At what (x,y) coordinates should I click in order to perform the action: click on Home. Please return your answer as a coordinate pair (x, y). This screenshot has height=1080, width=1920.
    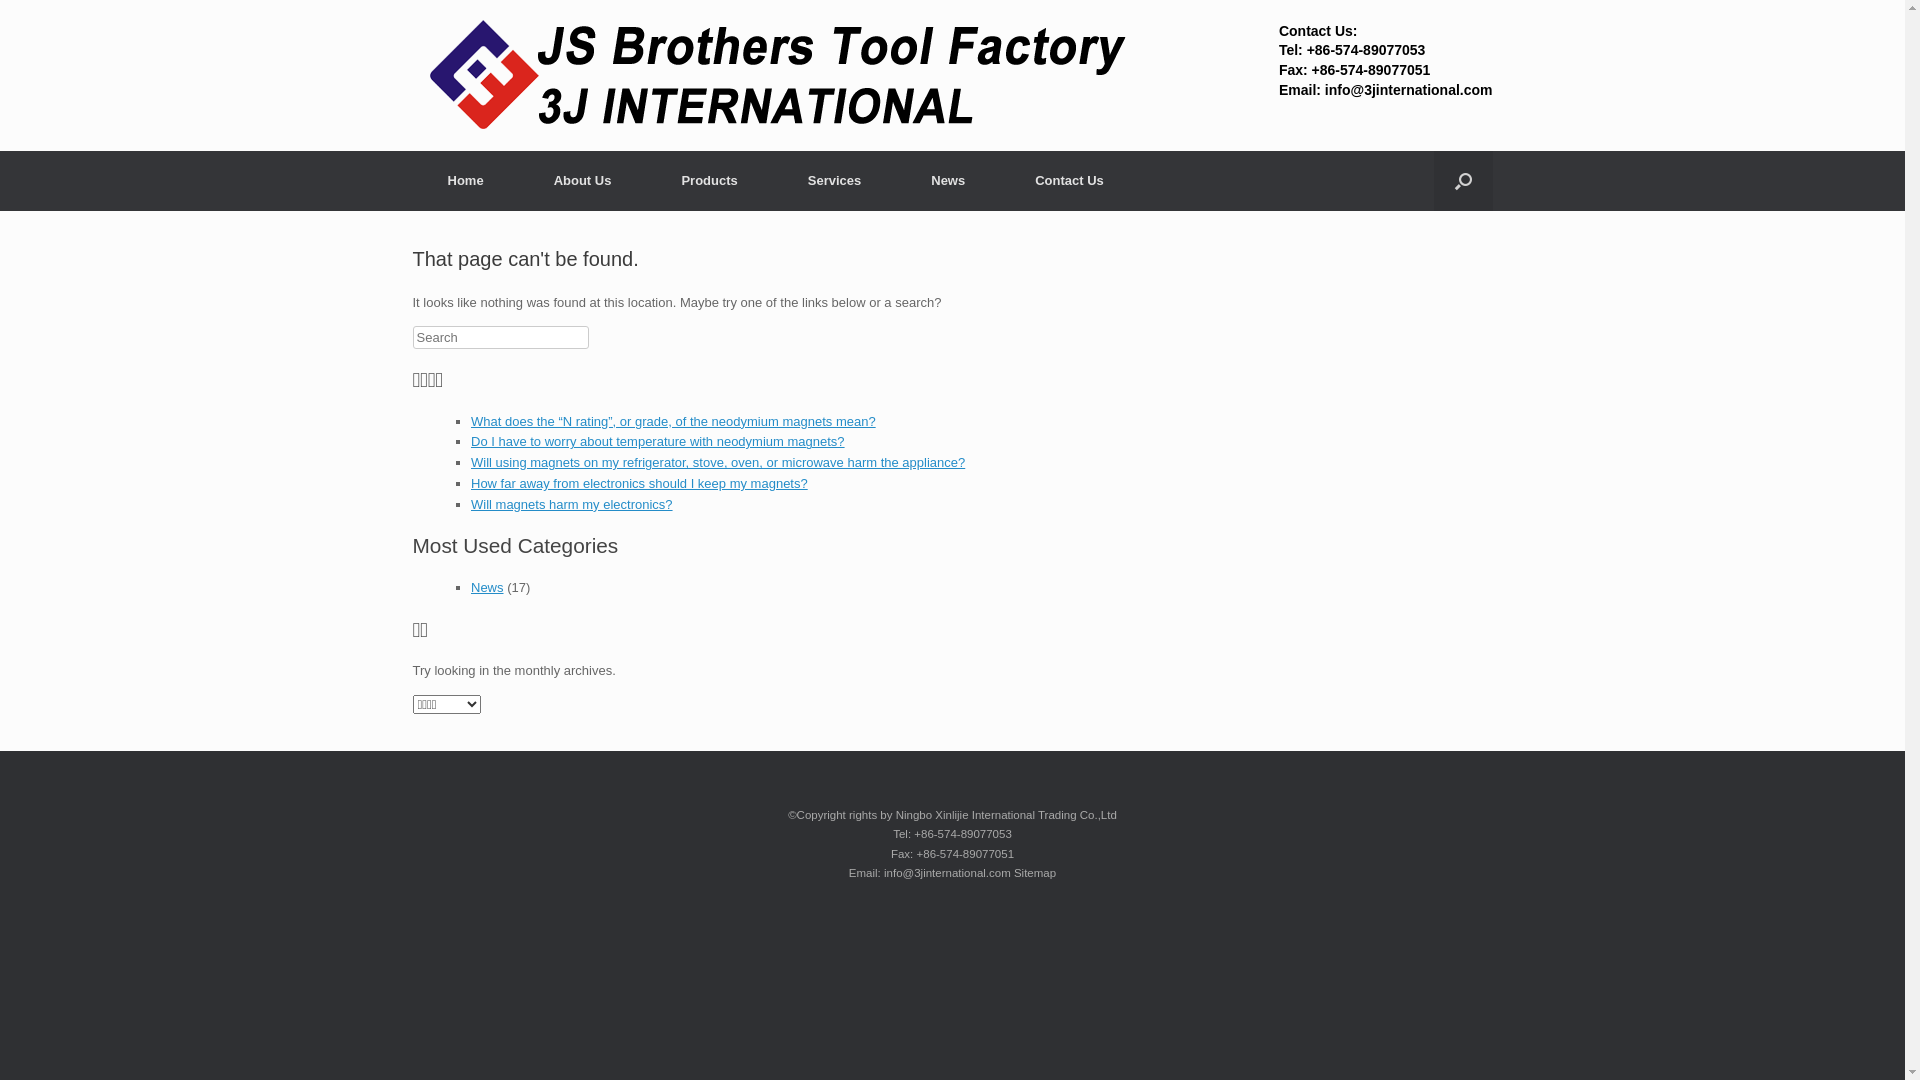
    Looking at the image, I should click on (465, 181).